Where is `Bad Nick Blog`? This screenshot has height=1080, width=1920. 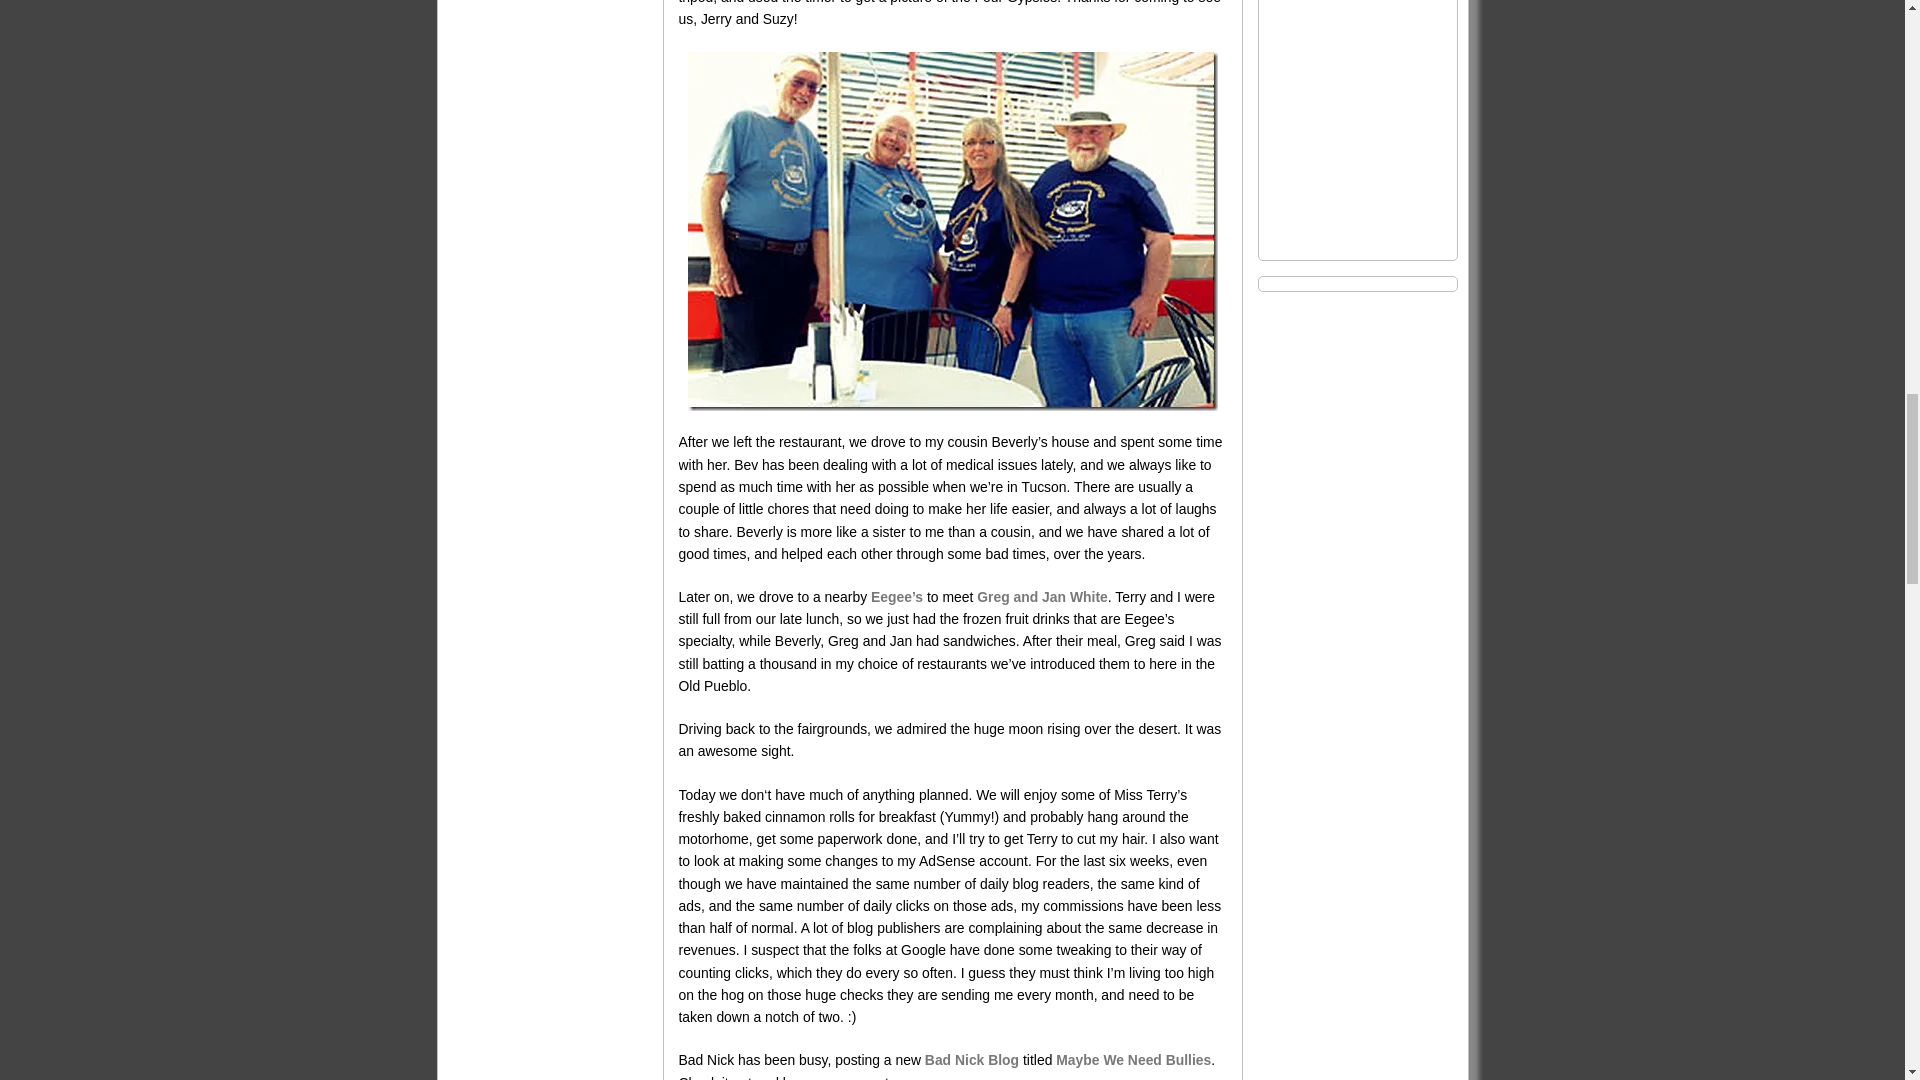
Bad Nick Blog is located at coordinates (972, 1060).